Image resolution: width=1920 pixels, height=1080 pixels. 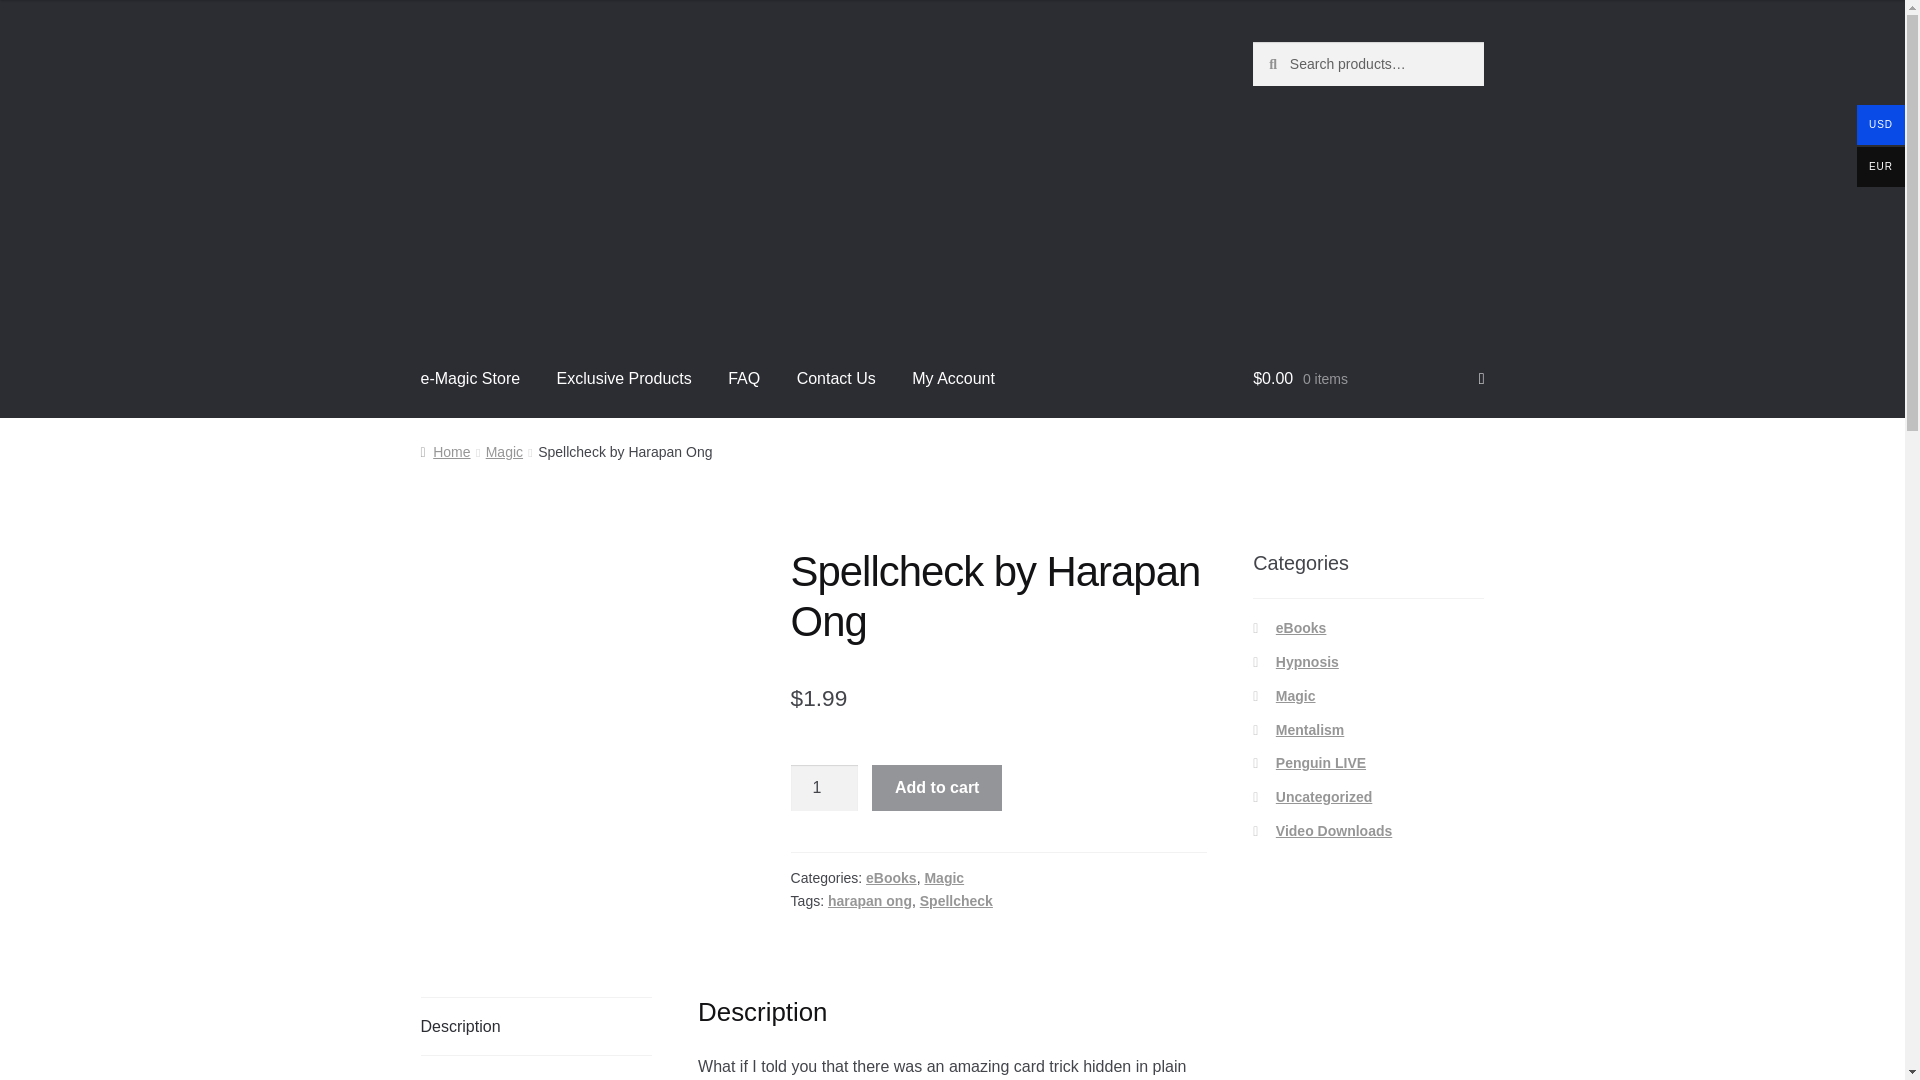 What do you see at coordinates (824, 788) in the screenshot?
I see `1` at bounding box center [824, 788].